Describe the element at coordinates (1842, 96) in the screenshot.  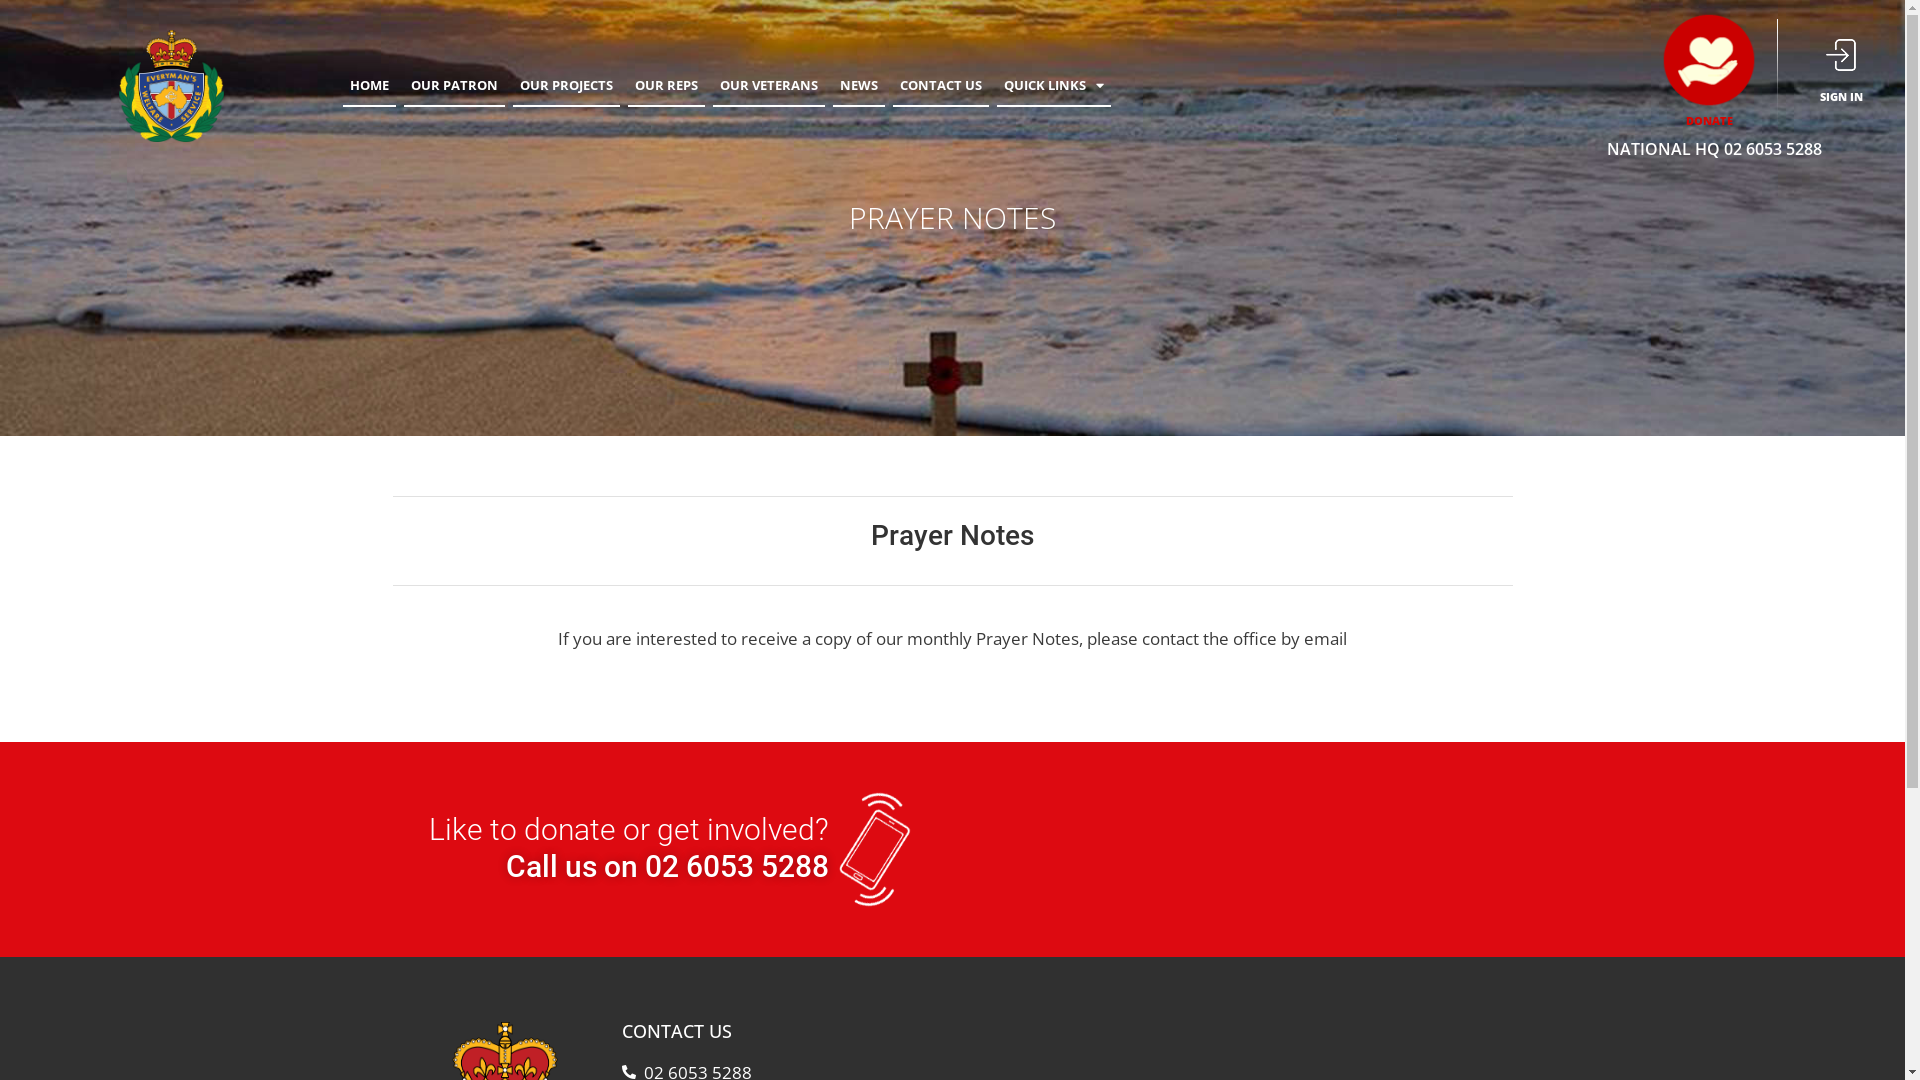
I see `SIGN IN` at that location.